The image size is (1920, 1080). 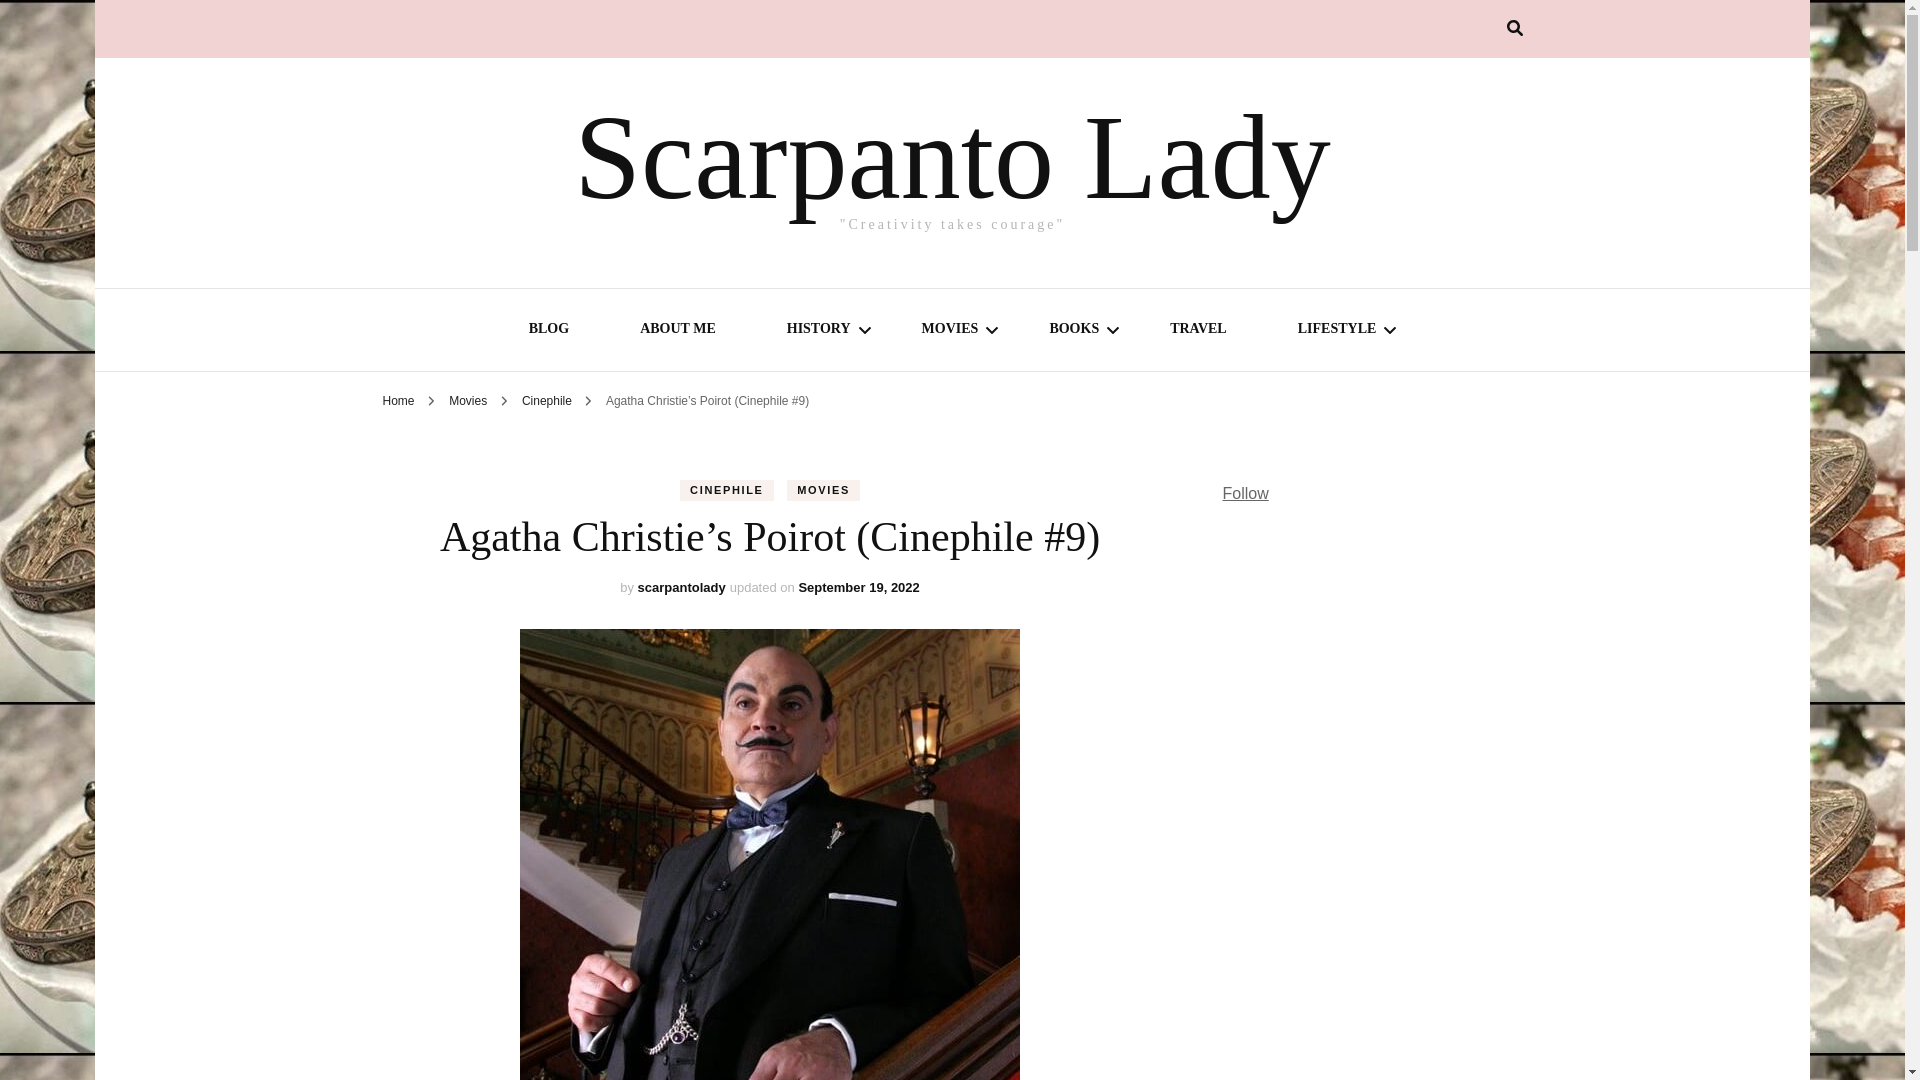 What do you see at coordinates (726, 490) in the screenshot?
I see `CINEPHILE` at bounding box center [726, 490].